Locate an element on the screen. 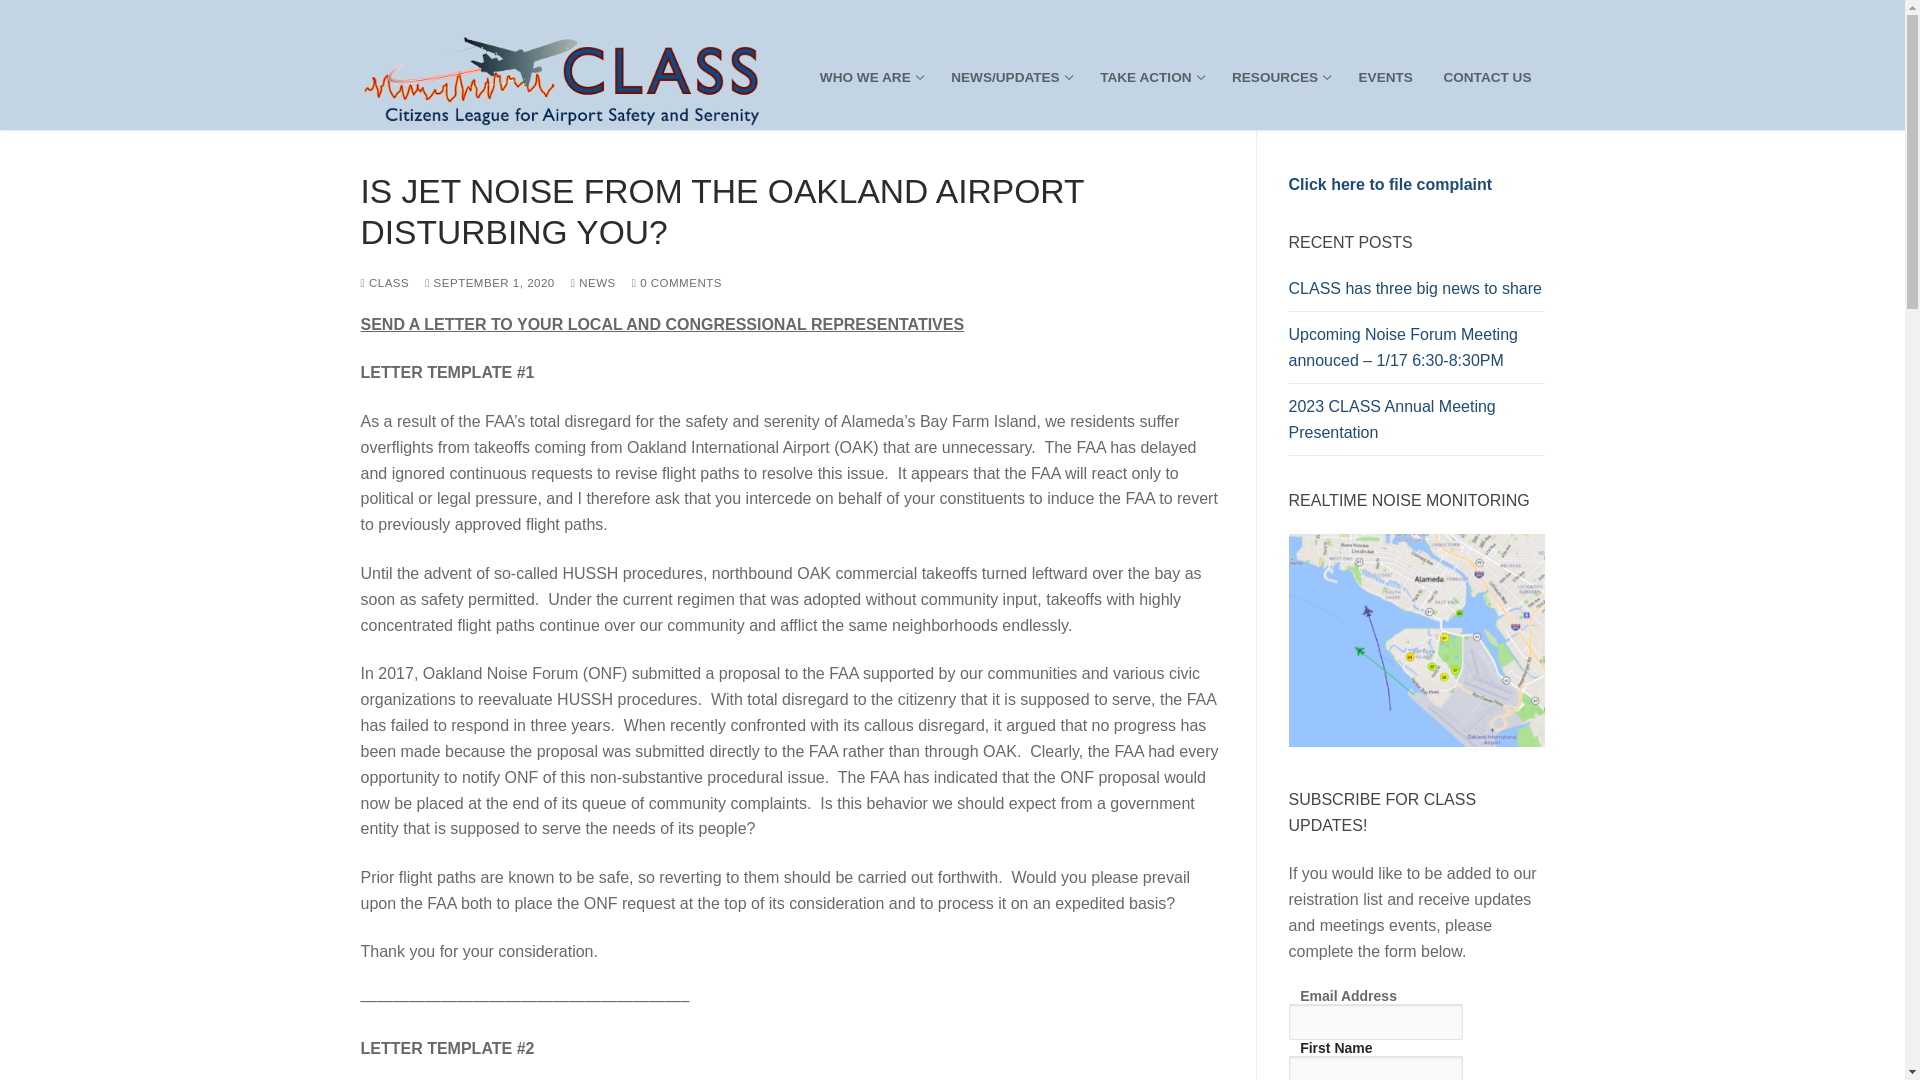 The image size is (1920, 1080). 2023 CLASS Annual Meeting Presentation is located at coordinates (384, 282).